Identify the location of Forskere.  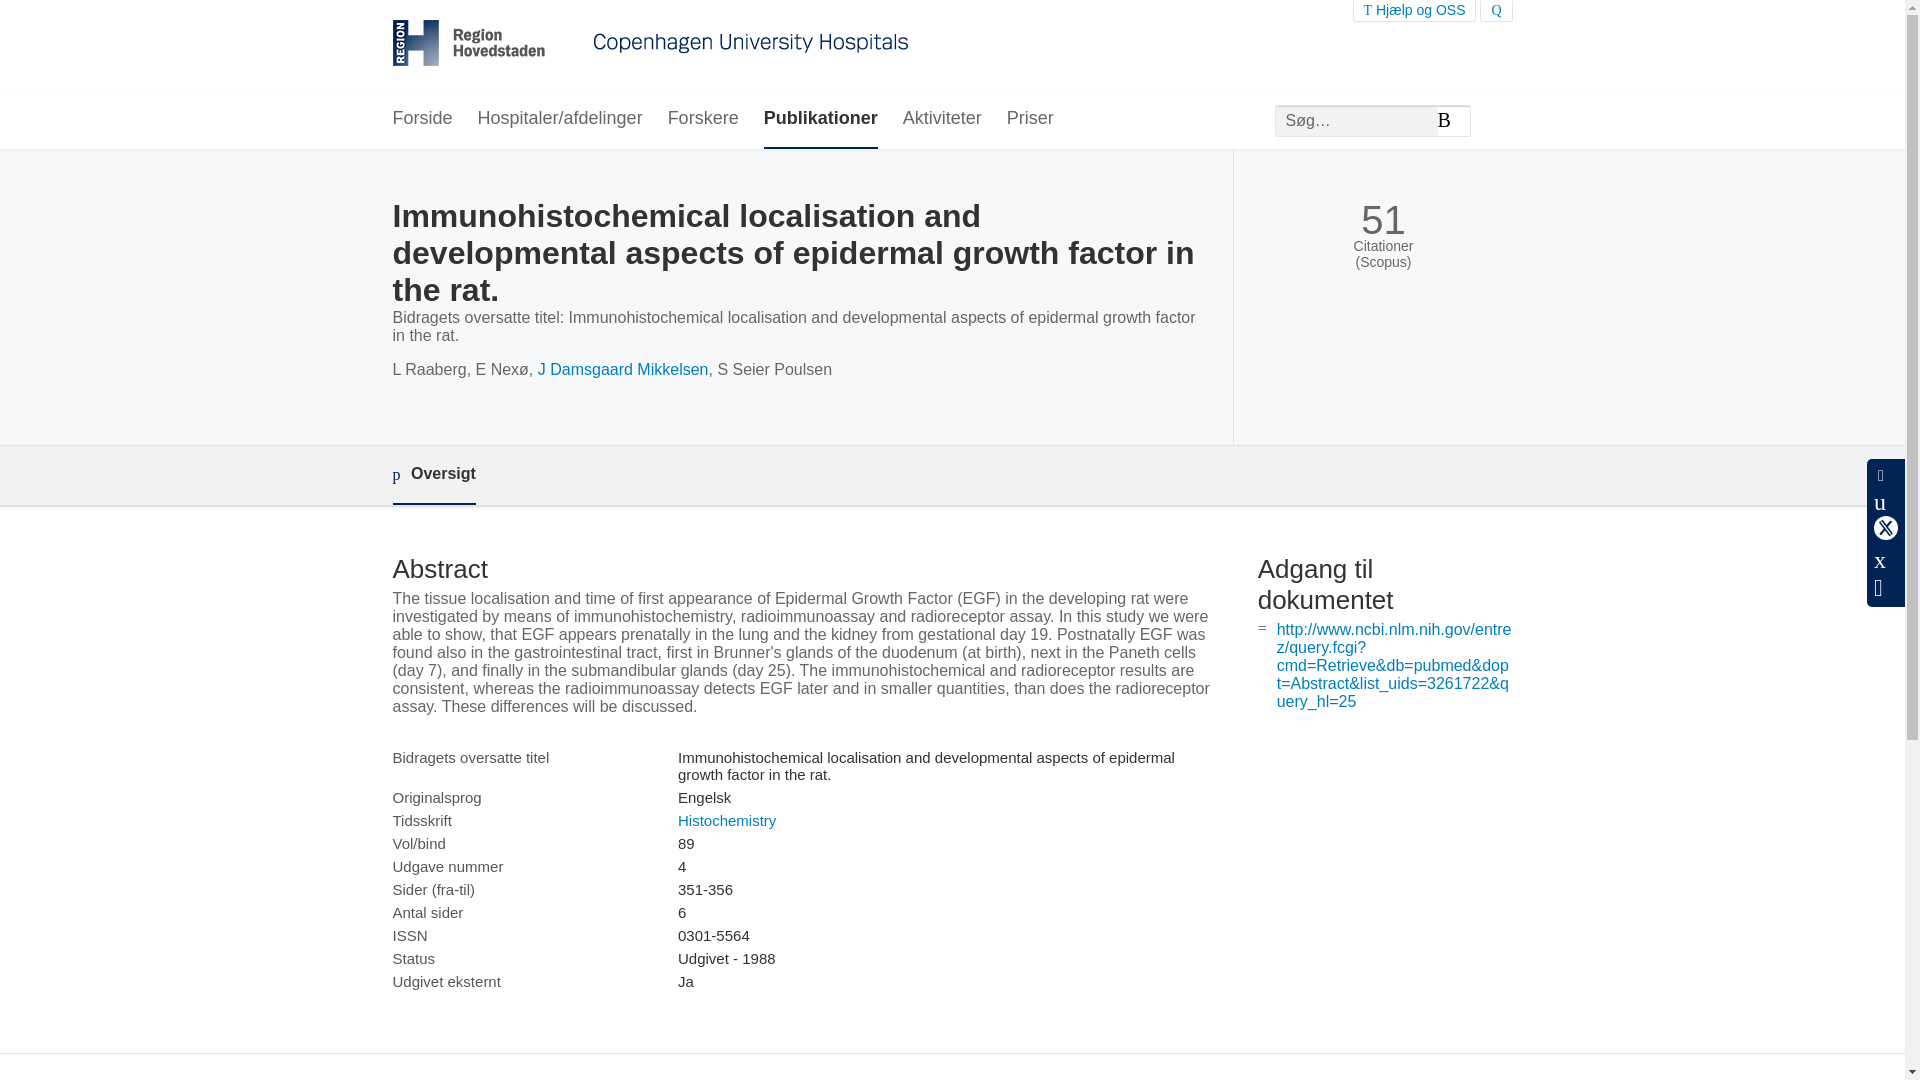
(704, 119).